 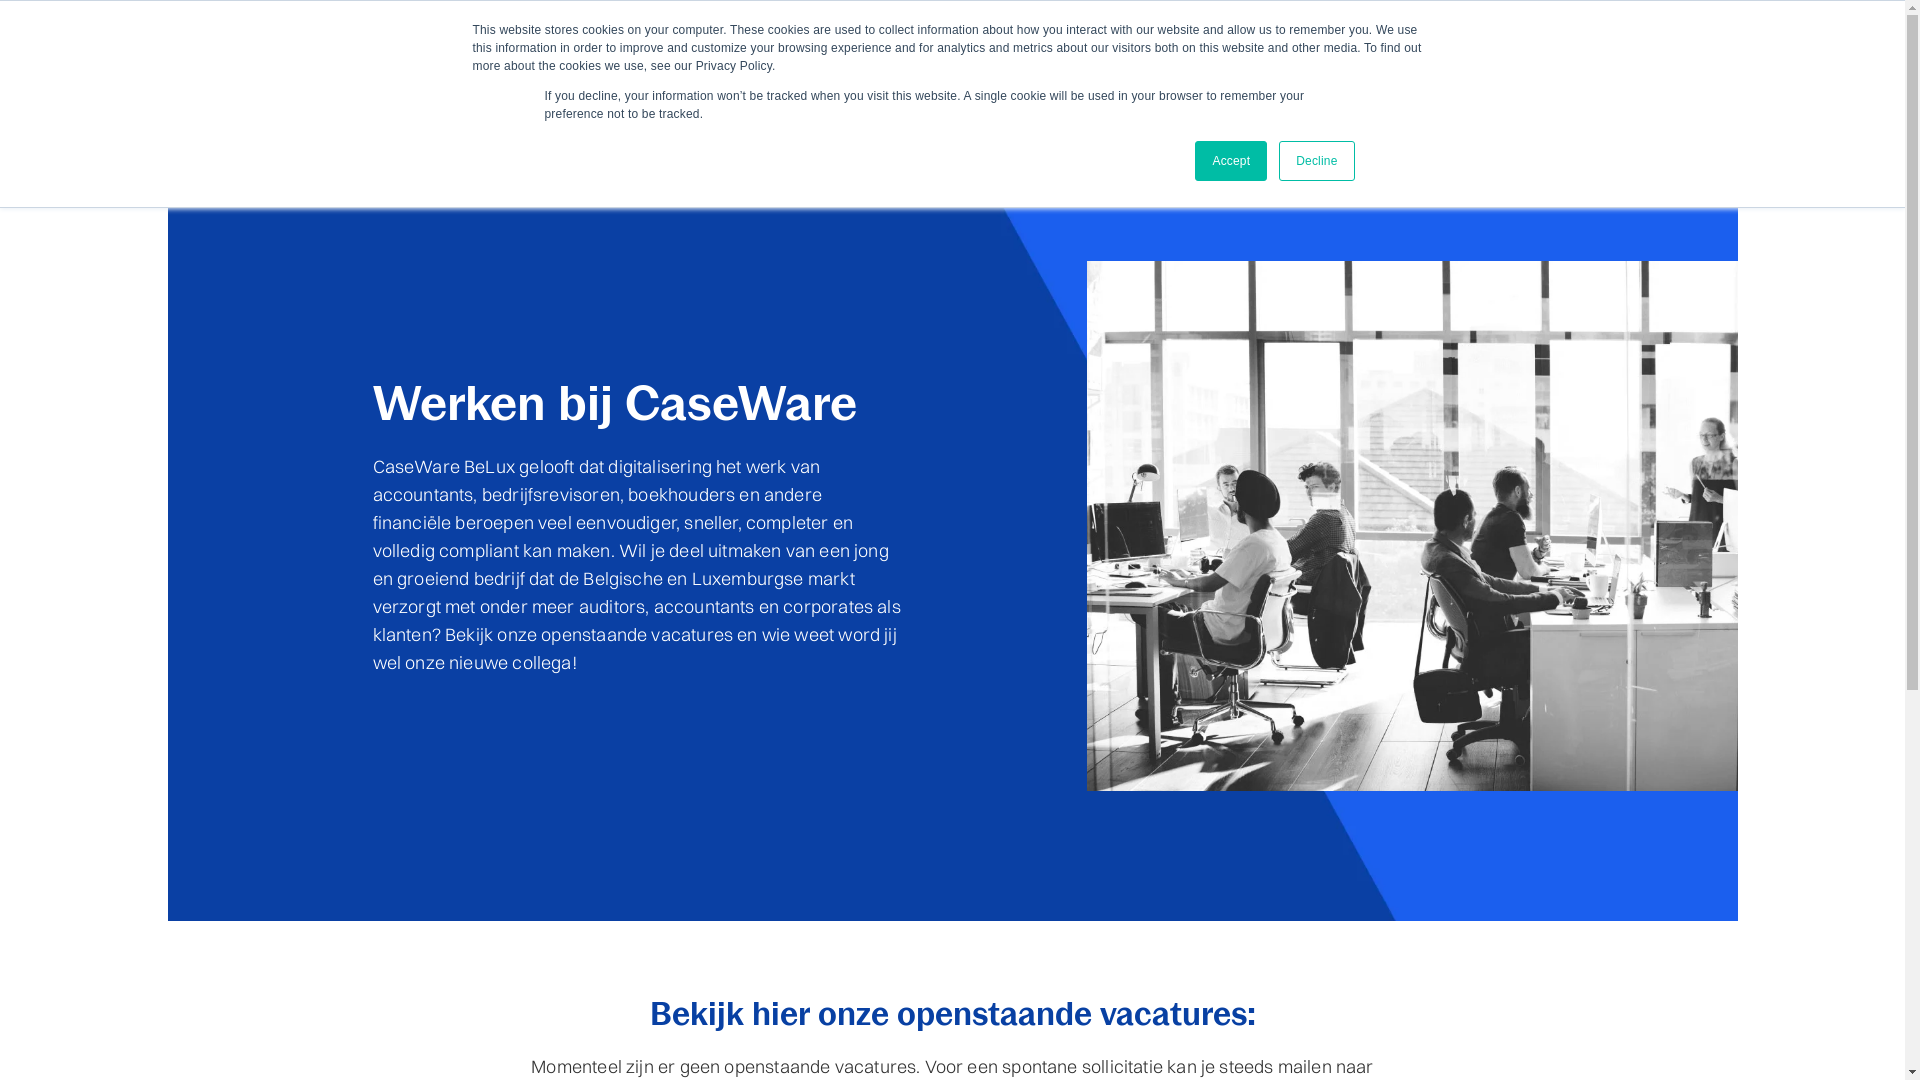 What do you see at coordinates (1167, 20) in the screenshot?
I see `Over Caseware` at bounding box center [1167, 20].